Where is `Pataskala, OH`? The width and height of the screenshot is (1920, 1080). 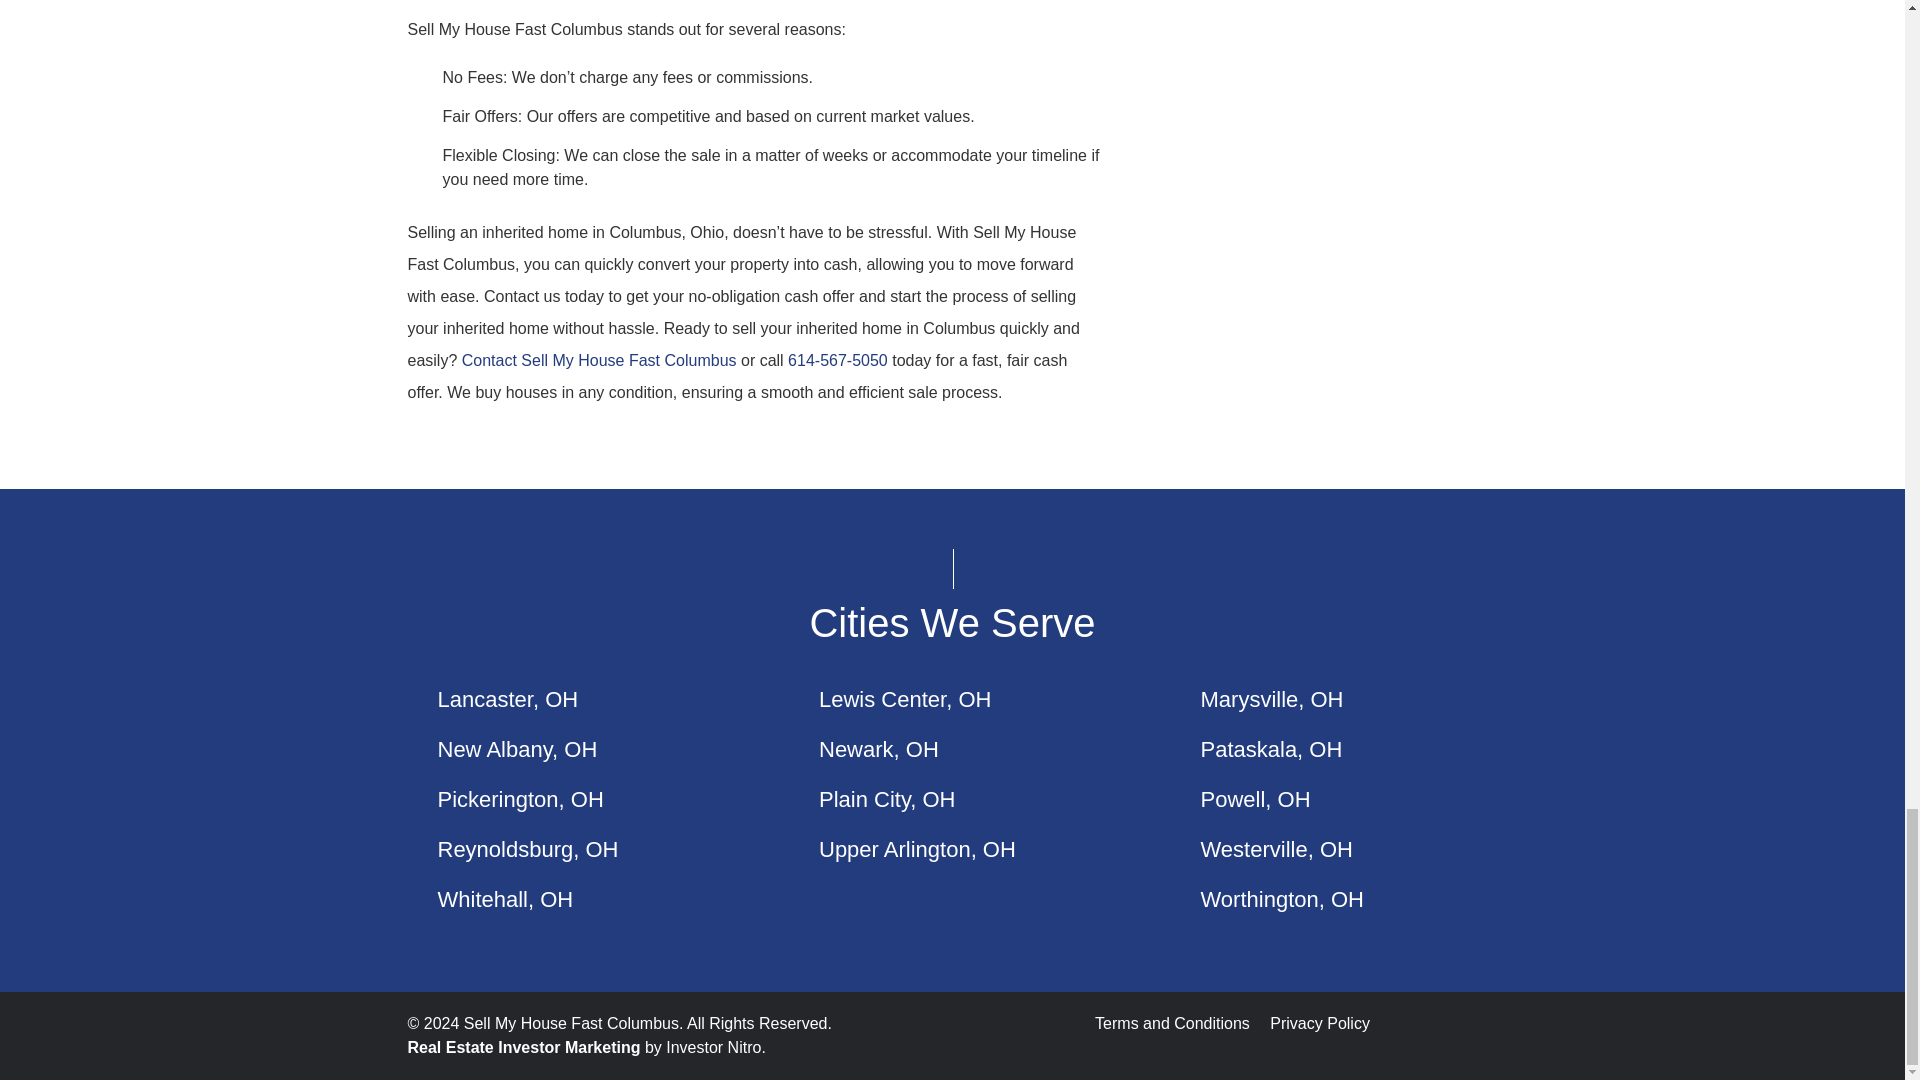
Pataskala, OH is located at coordinates (1271, 749).